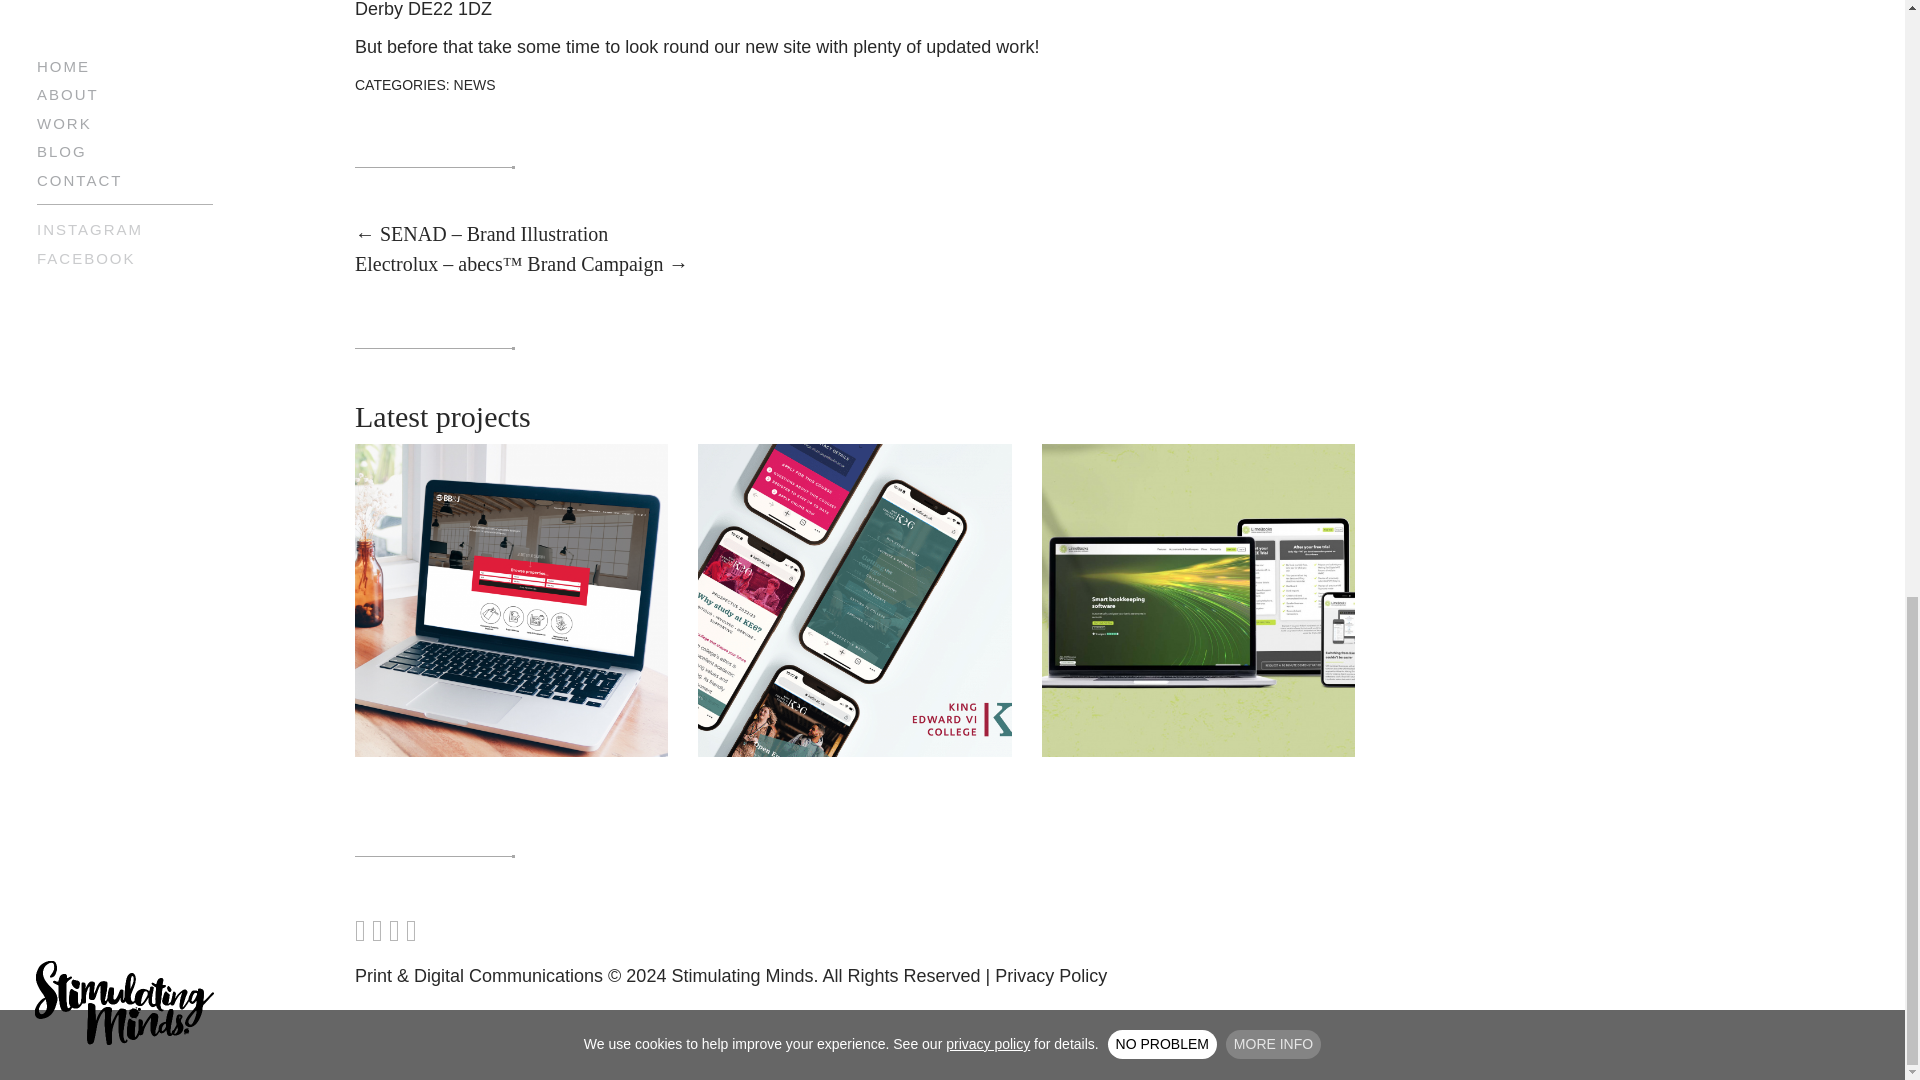 Image resolution: width=1920 pixels, height=1080 pixels. What do you see at coordinates (1198, 598) in the screenshot?
I see `Limebooks` at bounding box center [1198, 598].